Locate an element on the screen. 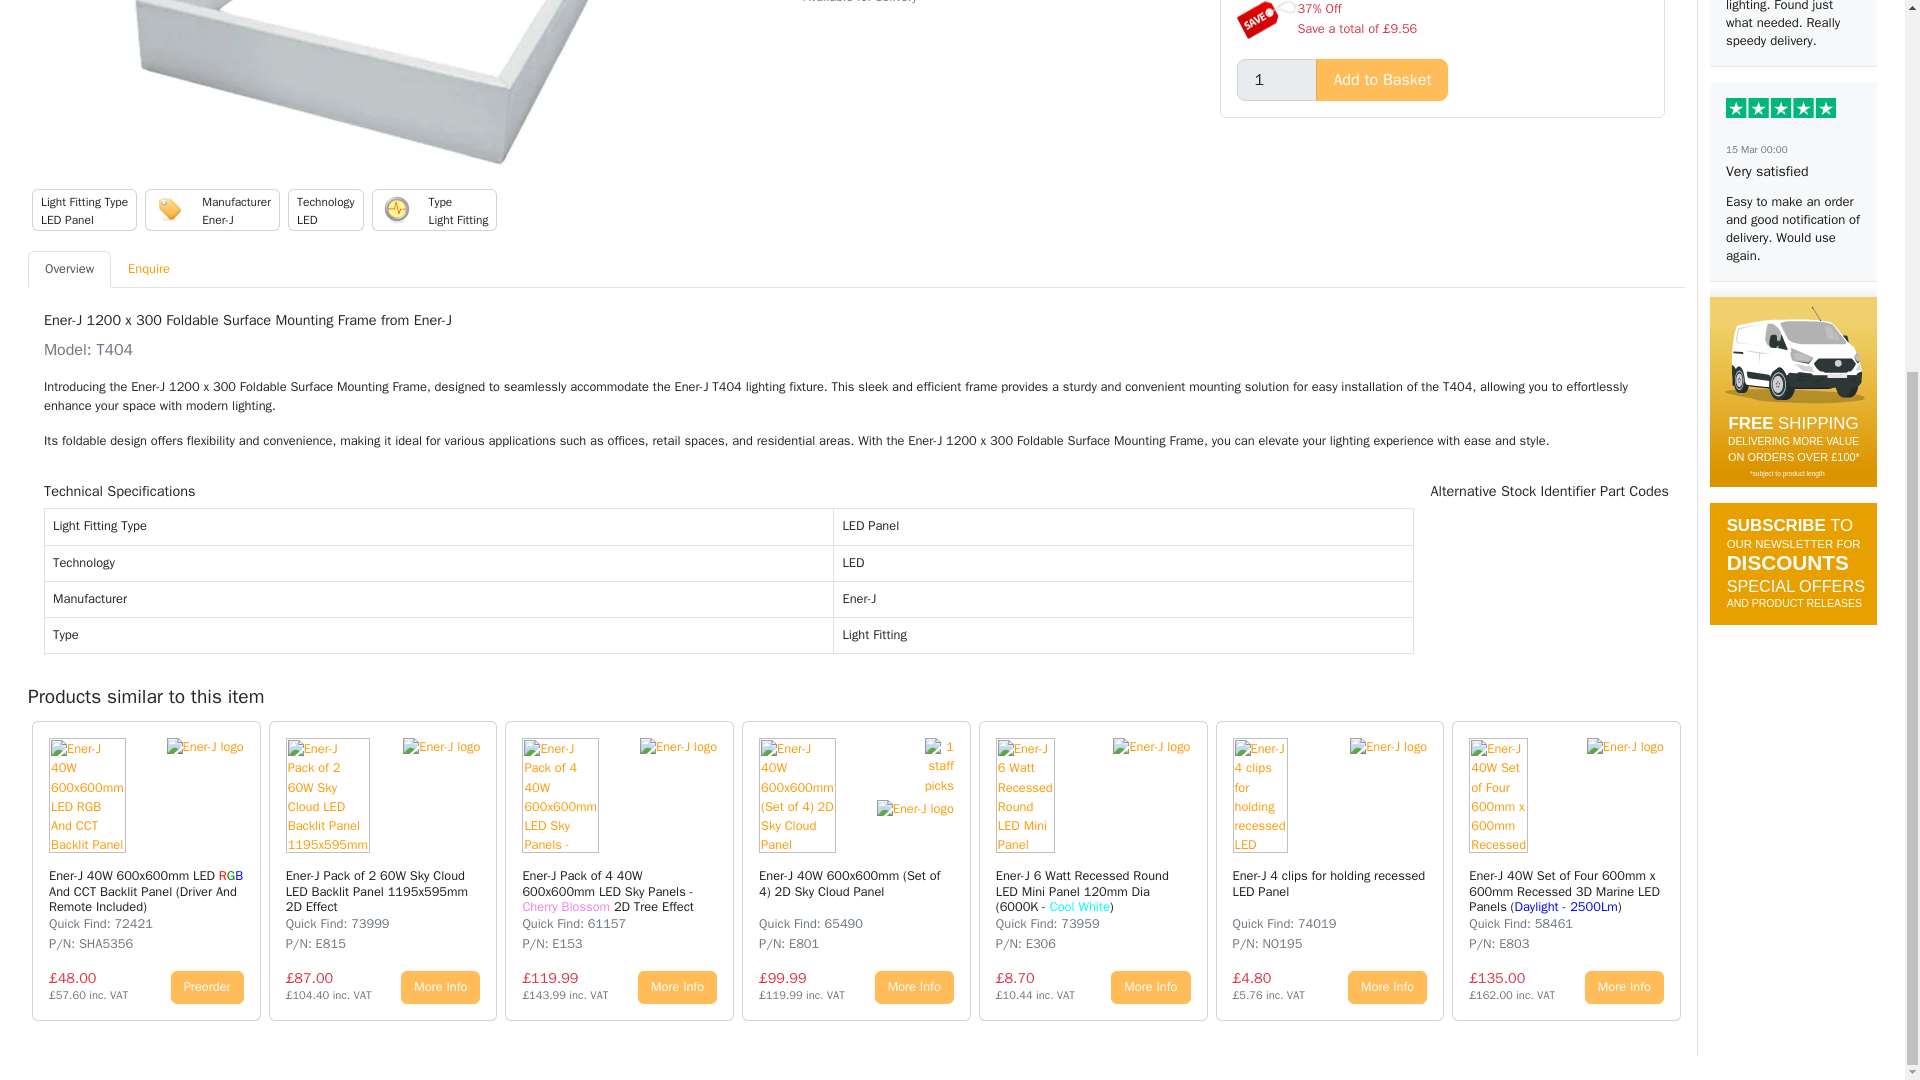  Overview is located at coordinates (70, 269).